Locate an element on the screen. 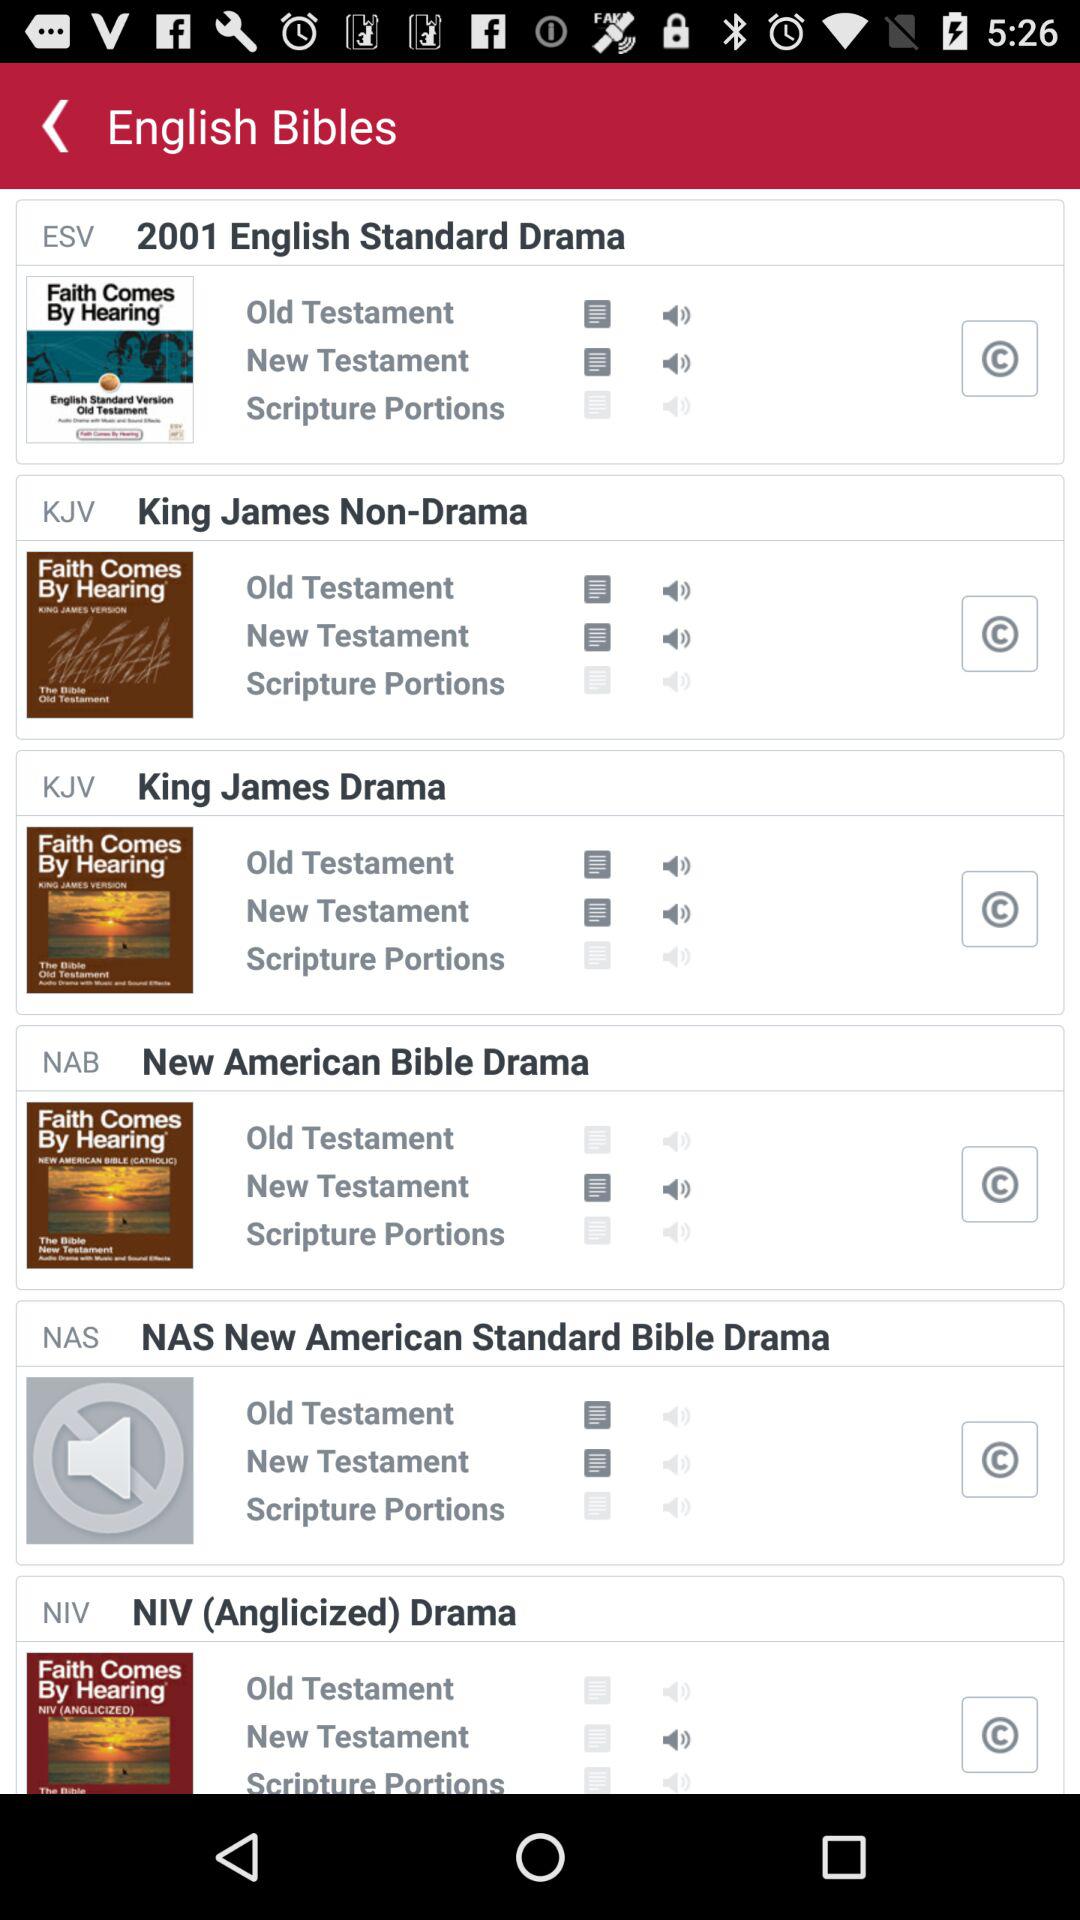 The height and width of the screenshot is (1920, 1080). play and pause is located at coordinates (1000, 1459).